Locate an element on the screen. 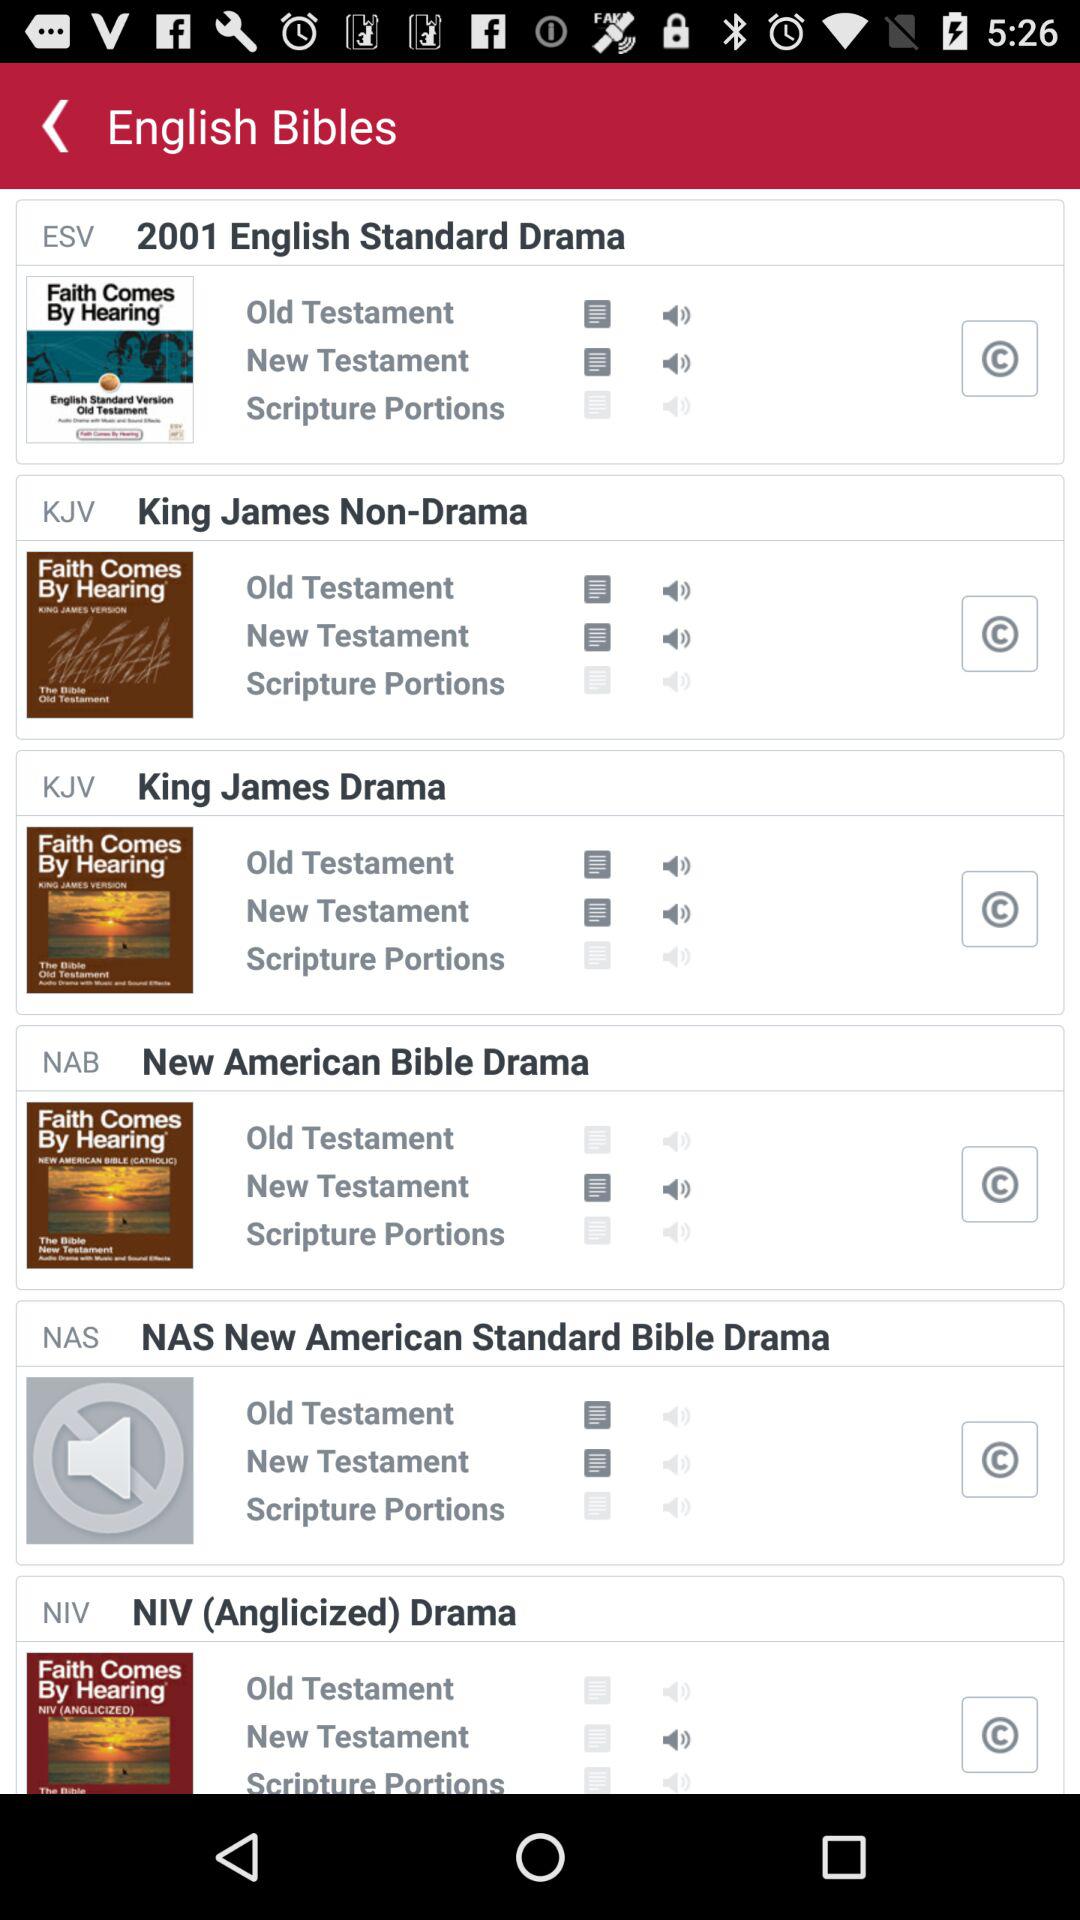 The height and width of the screenshot is (1920, 1080). play and pause is located at coordinates (1000, 1459).